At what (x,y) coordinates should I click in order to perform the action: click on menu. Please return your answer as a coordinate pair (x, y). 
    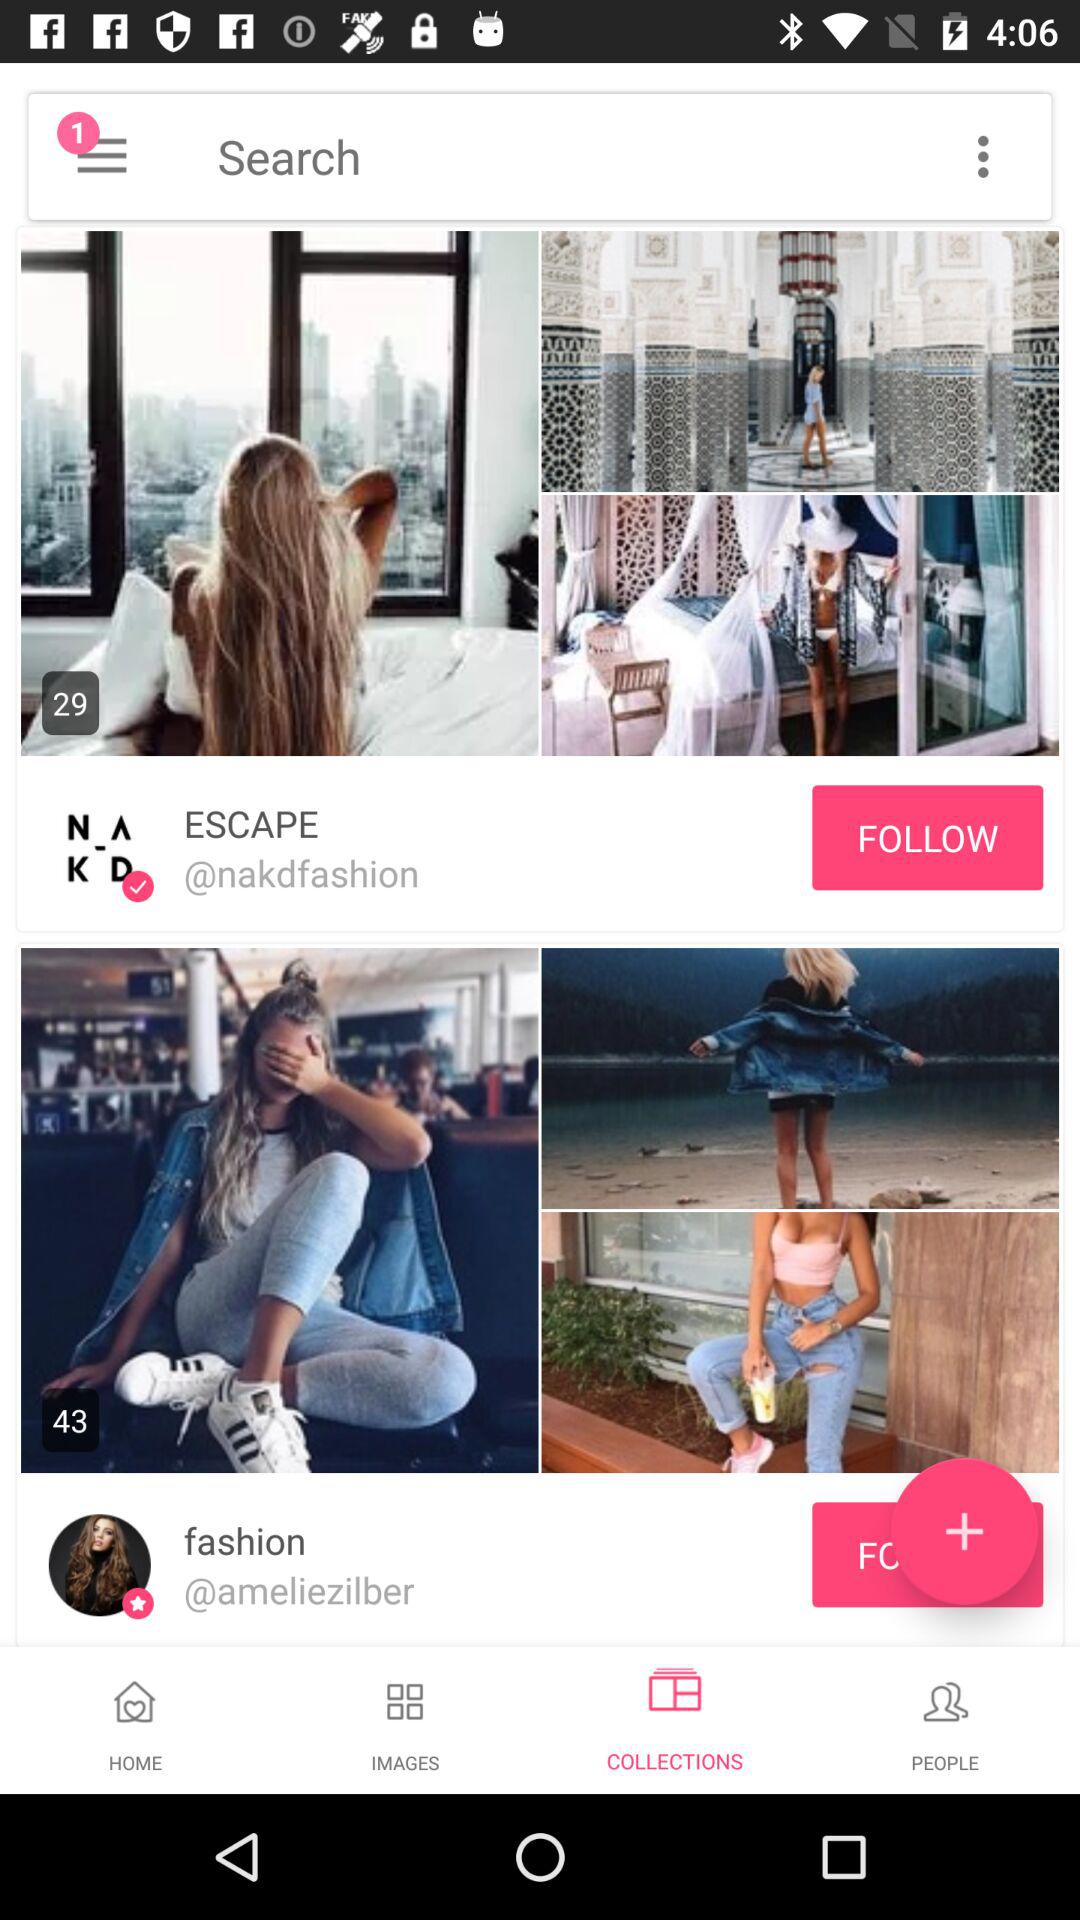
    Looking at the image, I should click on (102, 156).